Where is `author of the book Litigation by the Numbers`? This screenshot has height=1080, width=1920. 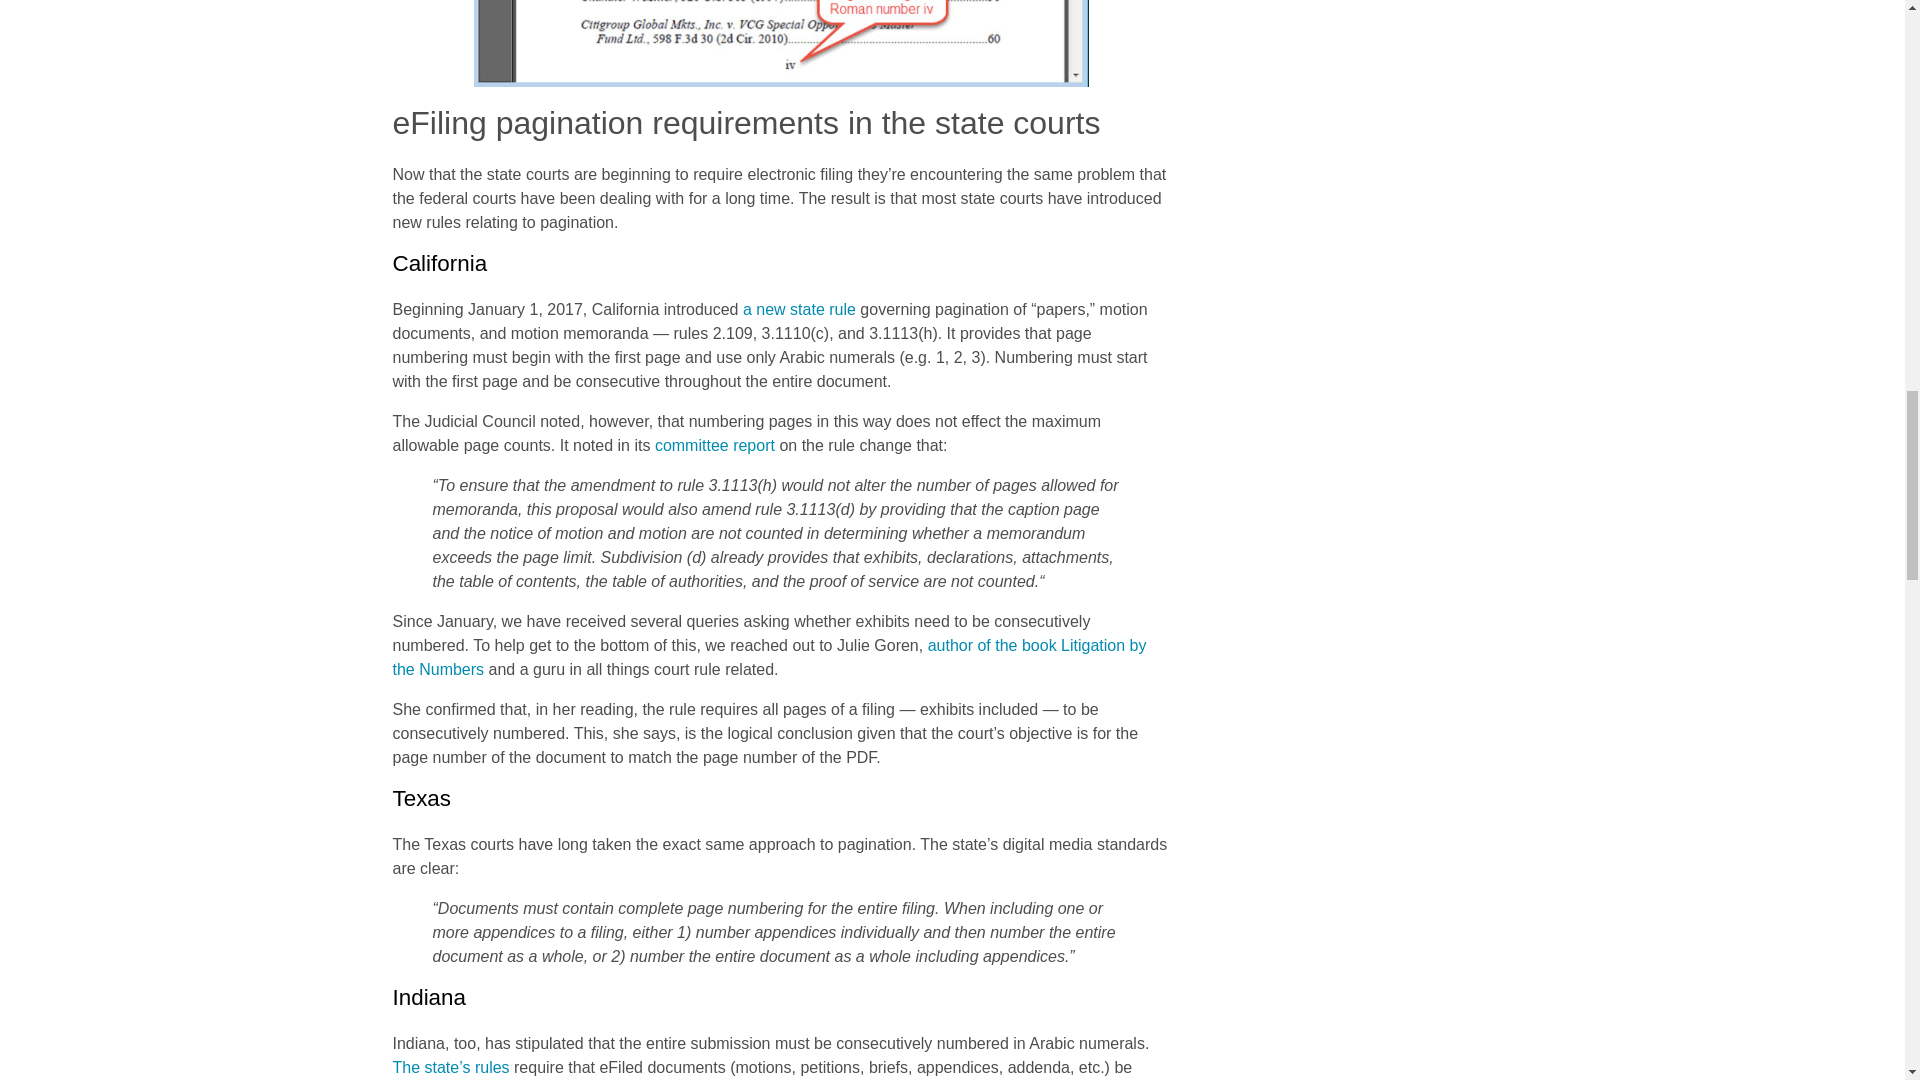 author of the book Litigation by the Numbers is located at coordinates (768, 658).